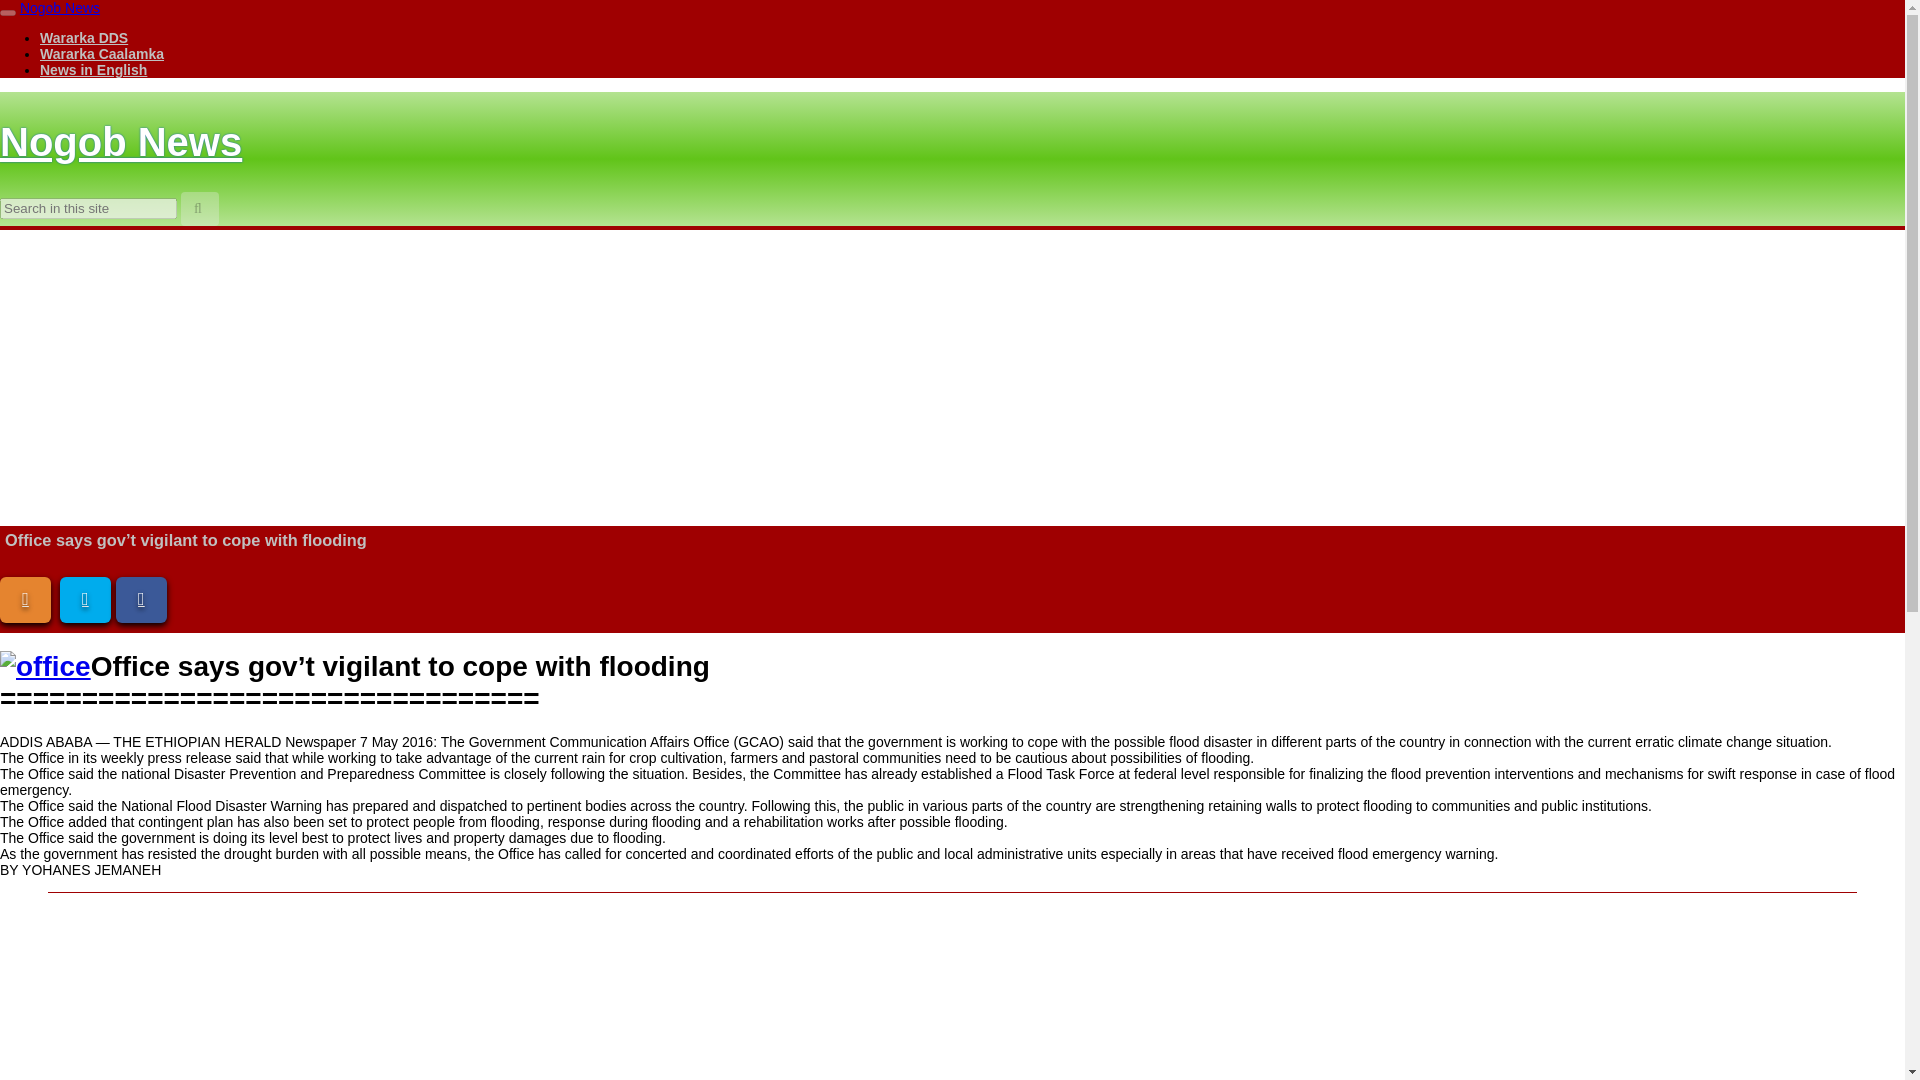 The width and height of the screenshot is (1920, 1080). I want to click on Wararka DDS, so click(84, 38).